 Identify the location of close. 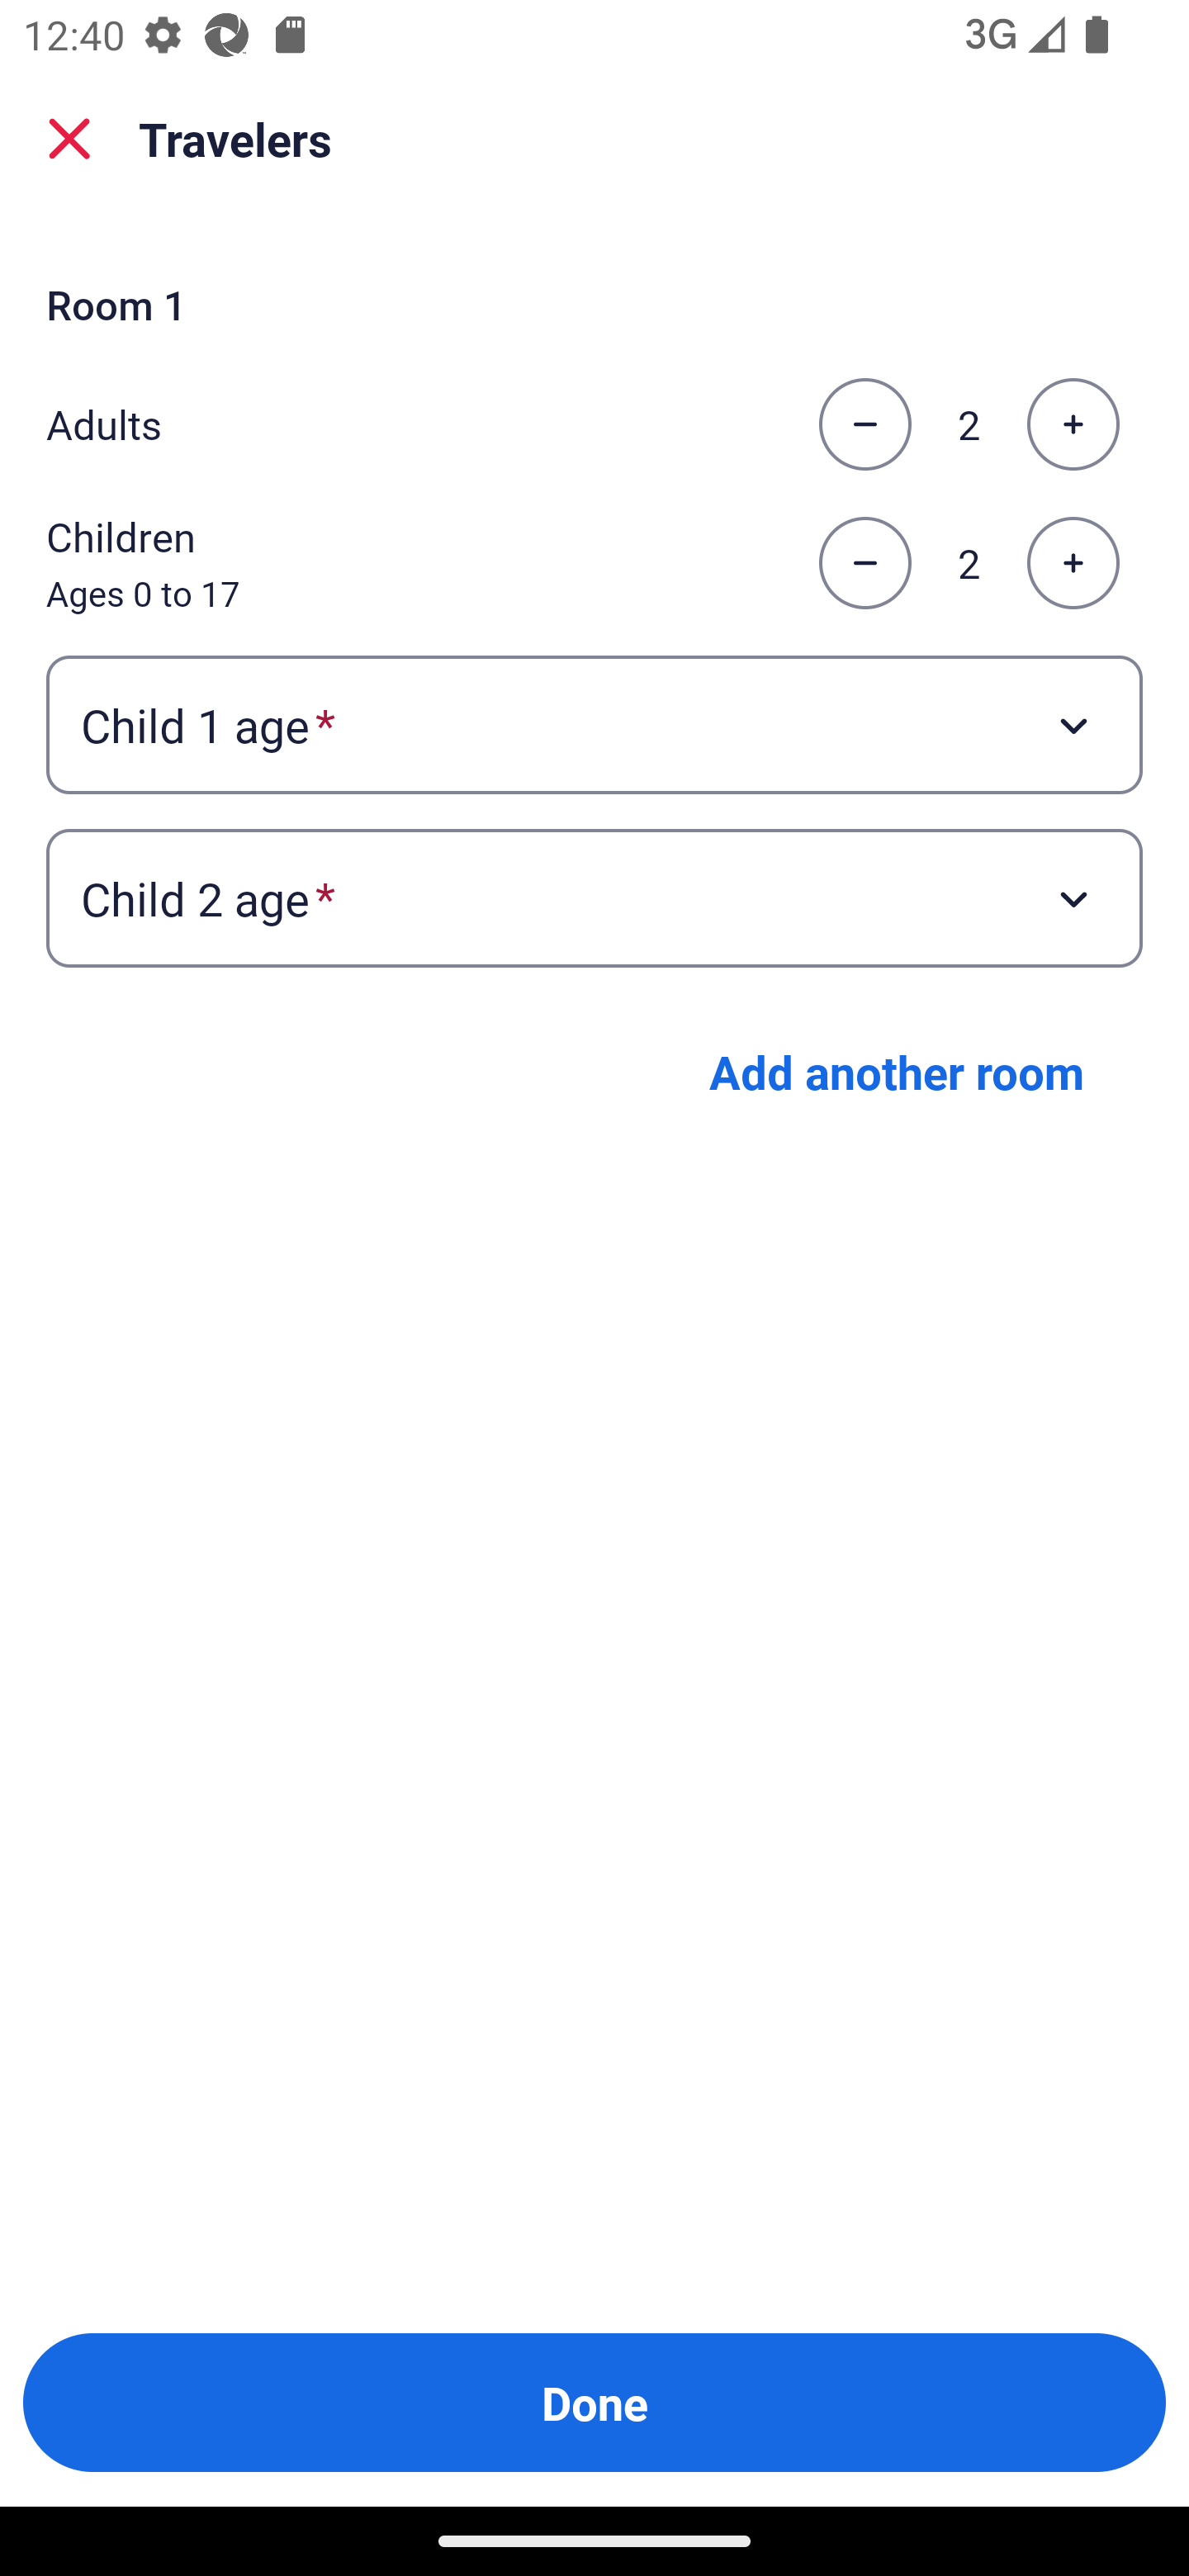
(69, 139).